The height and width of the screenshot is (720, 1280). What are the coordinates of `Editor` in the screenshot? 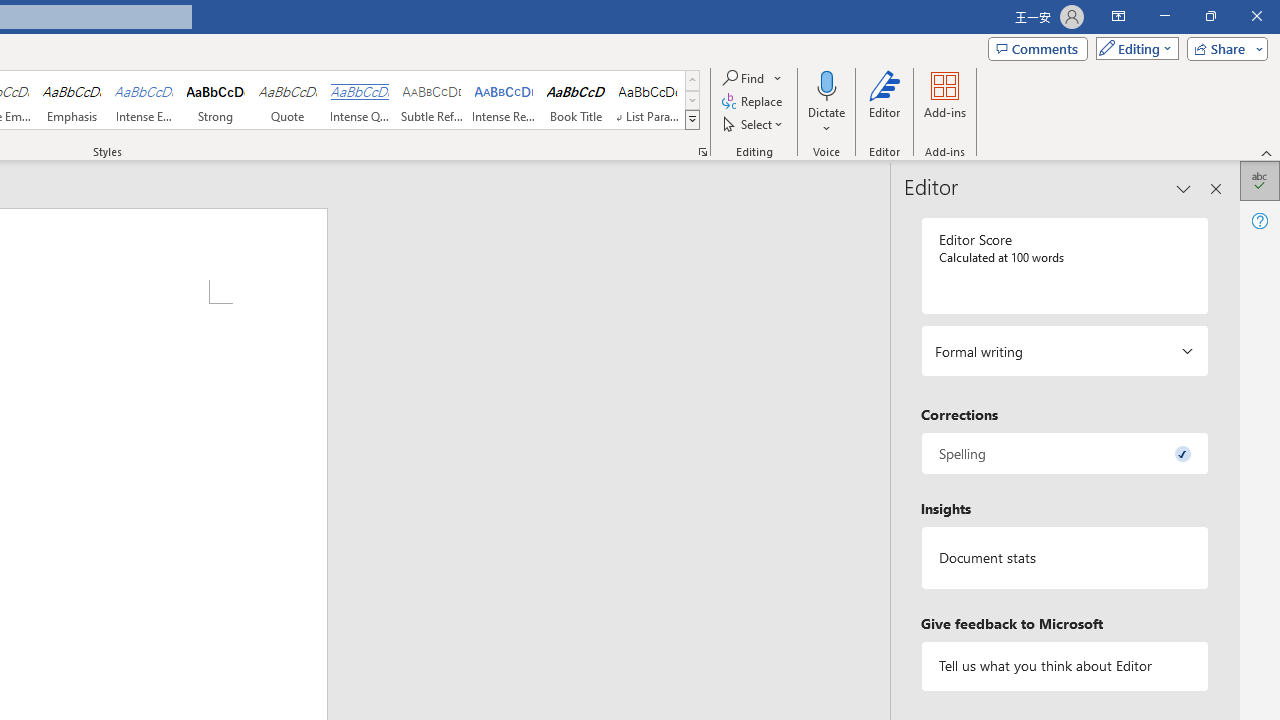 It's located at (1260, 180).